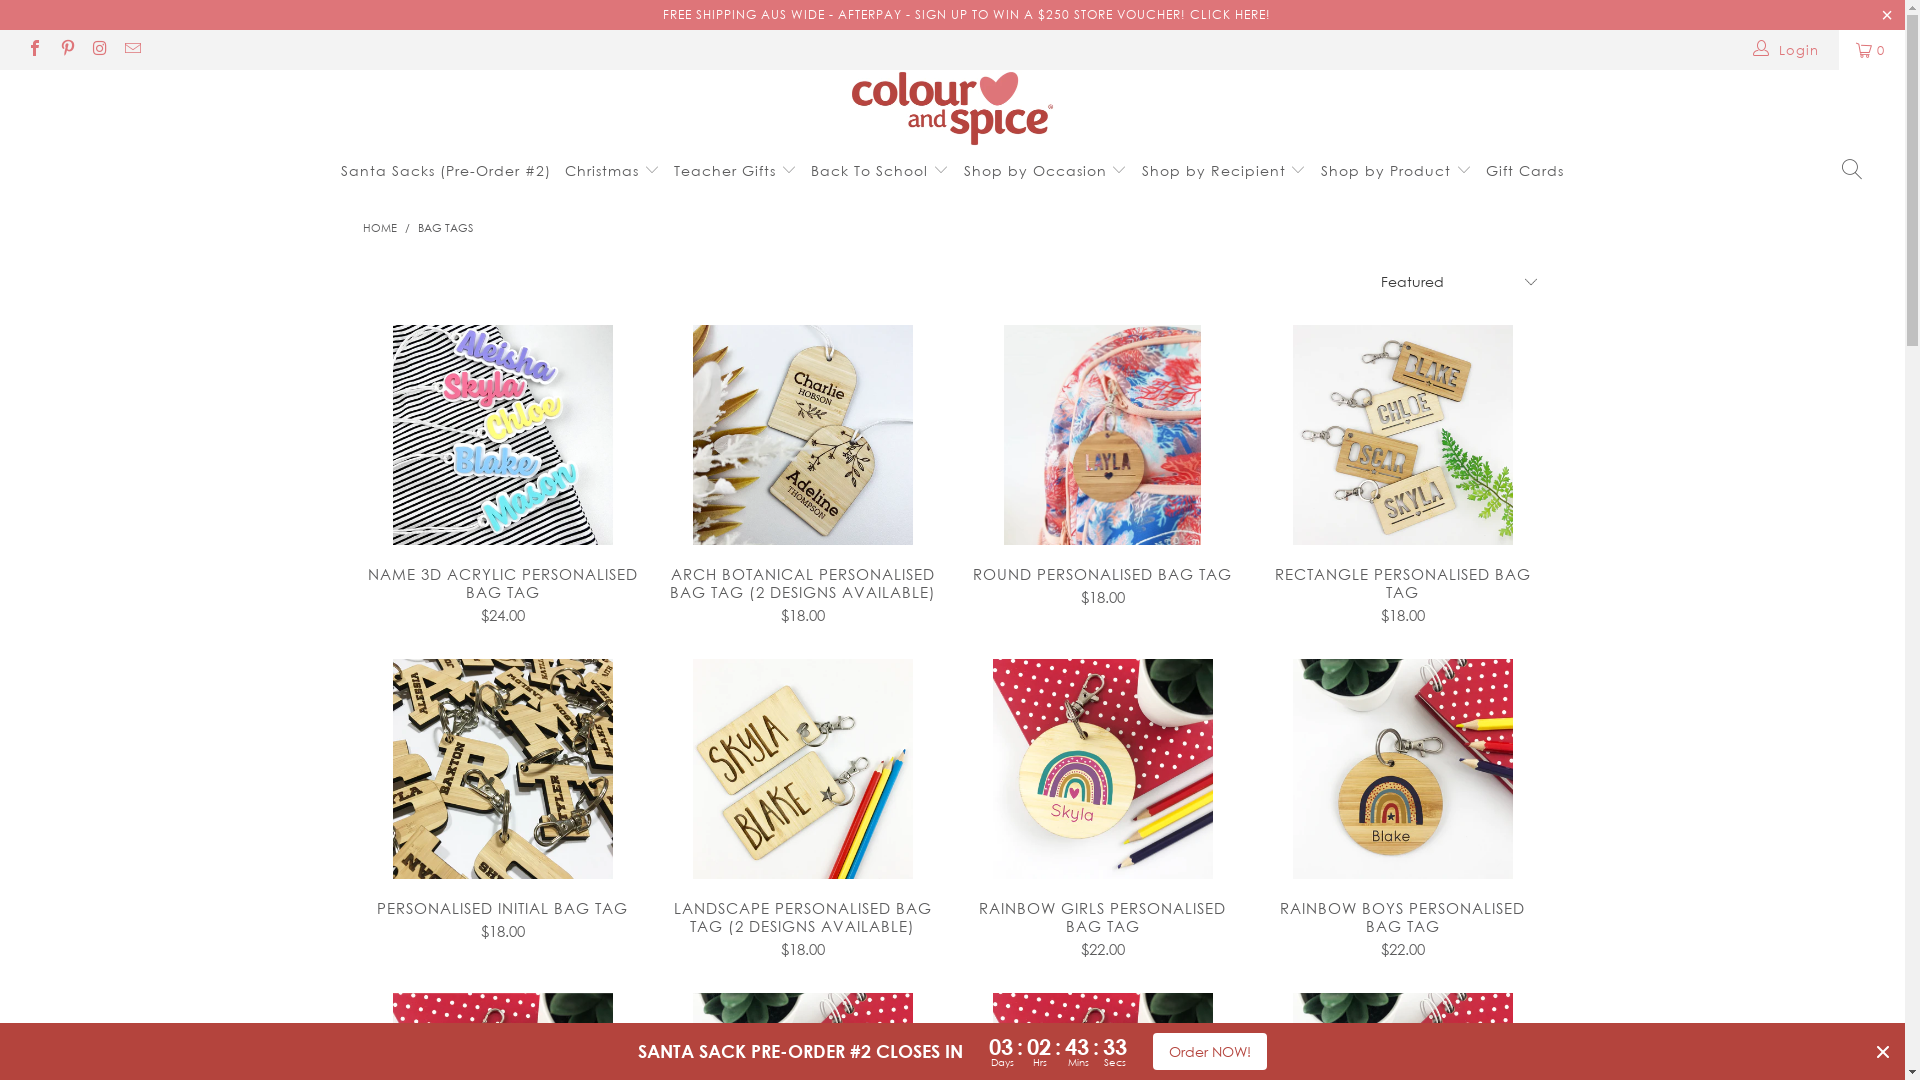  Describe the element at coordinates (1046, 170) in the screenshot. I see `Shop by Occasion` at that location.